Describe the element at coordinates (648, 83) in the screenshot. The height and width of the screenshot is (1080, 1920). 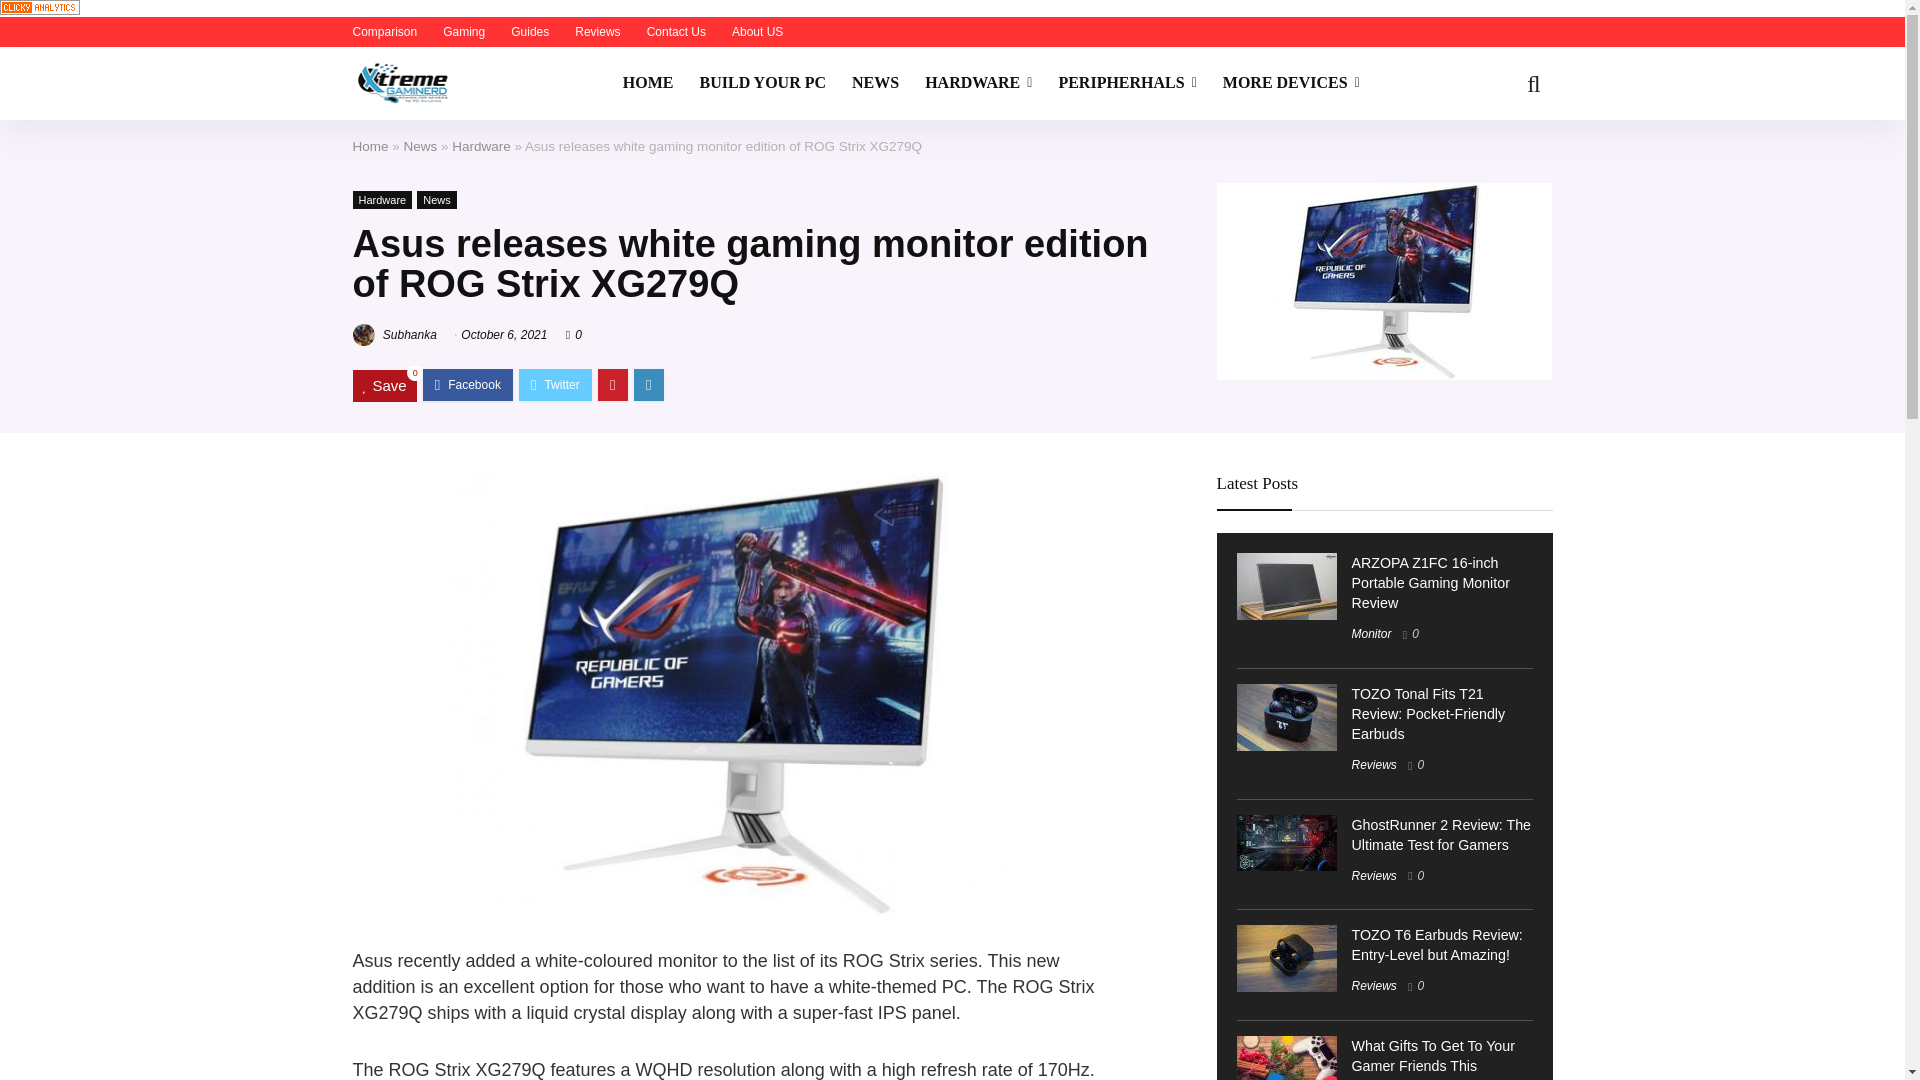
I see `HOME` at that location.